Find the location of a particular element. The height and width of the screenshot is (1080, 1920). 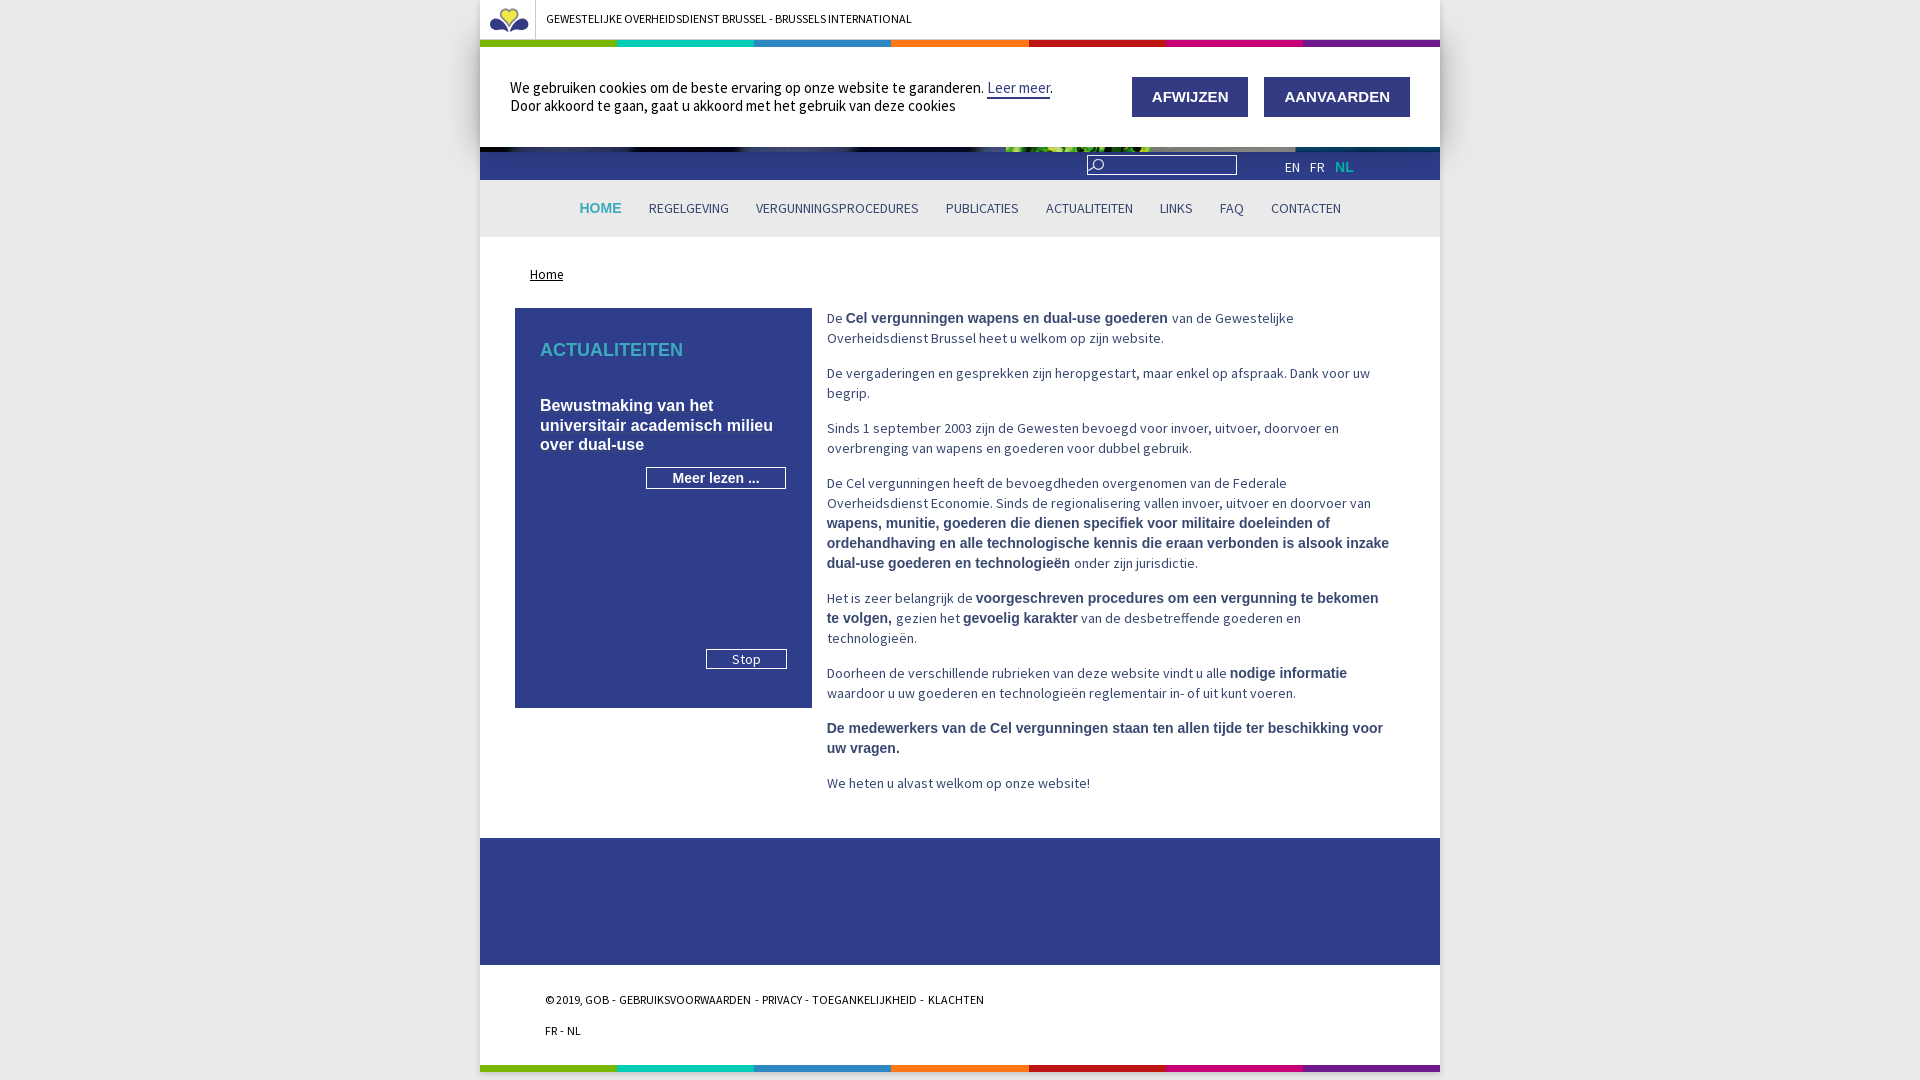

REGELGEVING is located at coordinates (688, 208).